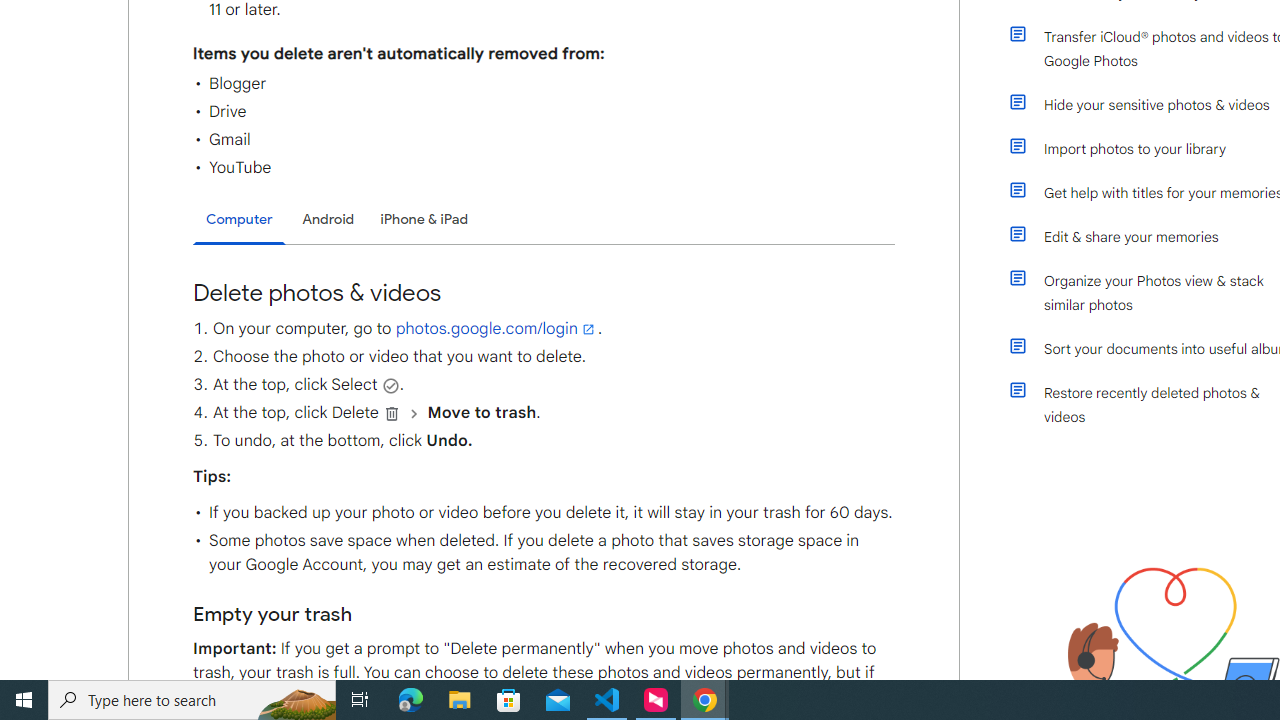  What do you see at coordinates (414, 413) in the screenshot?
I see `and then` at bounding box center [414, 413].